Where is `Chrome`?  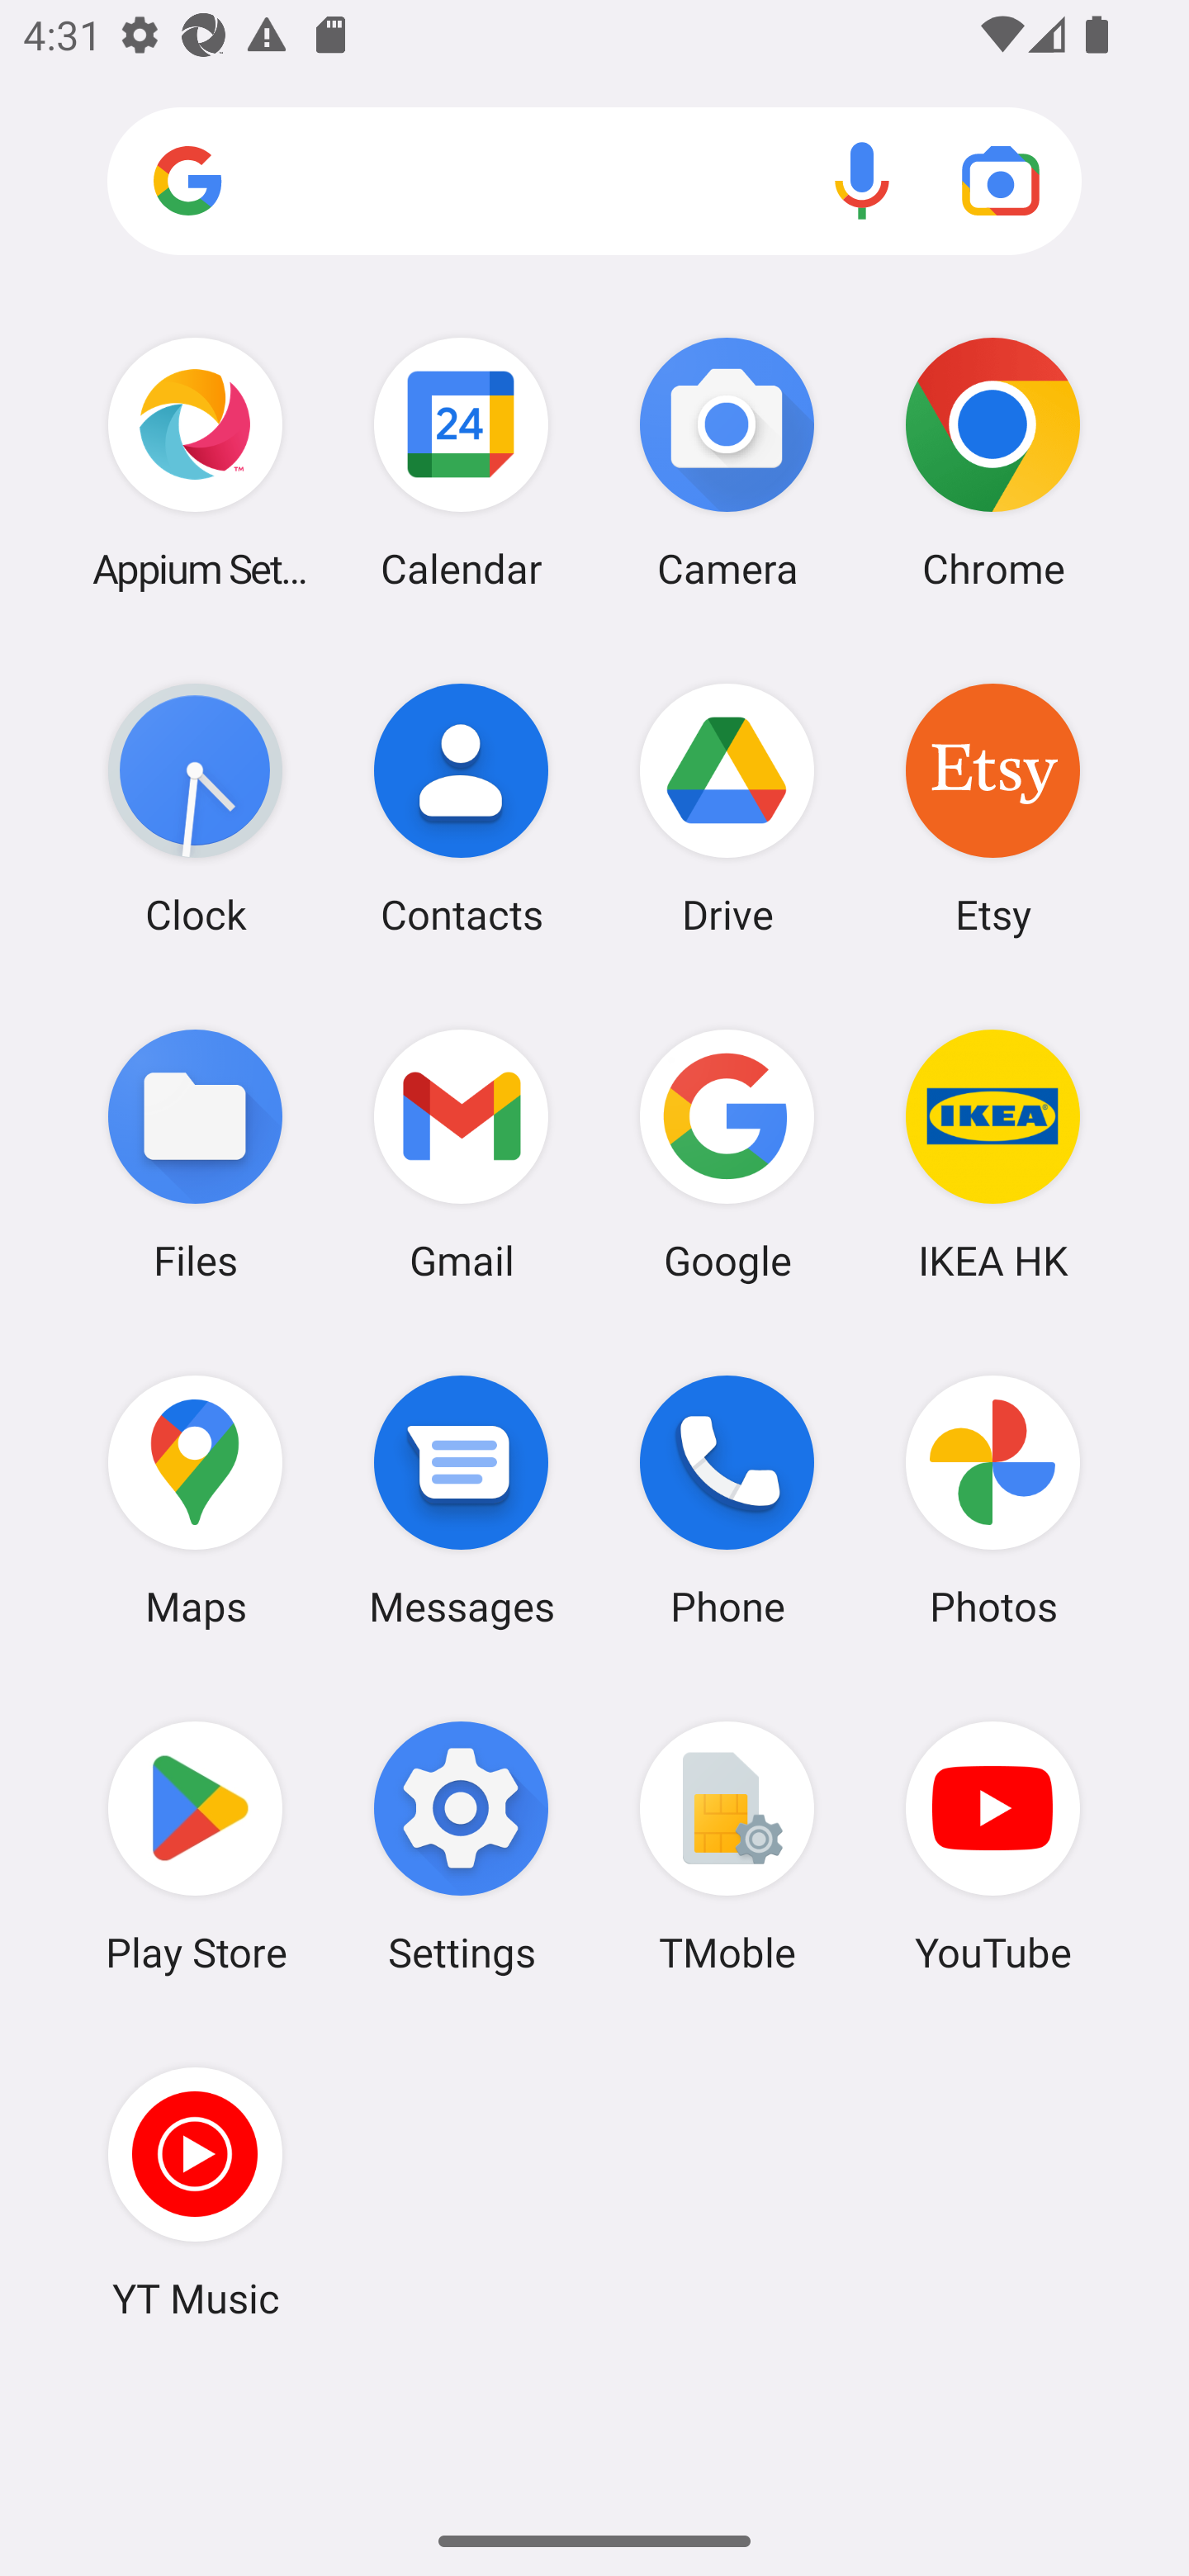 Chrome is located at coordinates (992, 462).